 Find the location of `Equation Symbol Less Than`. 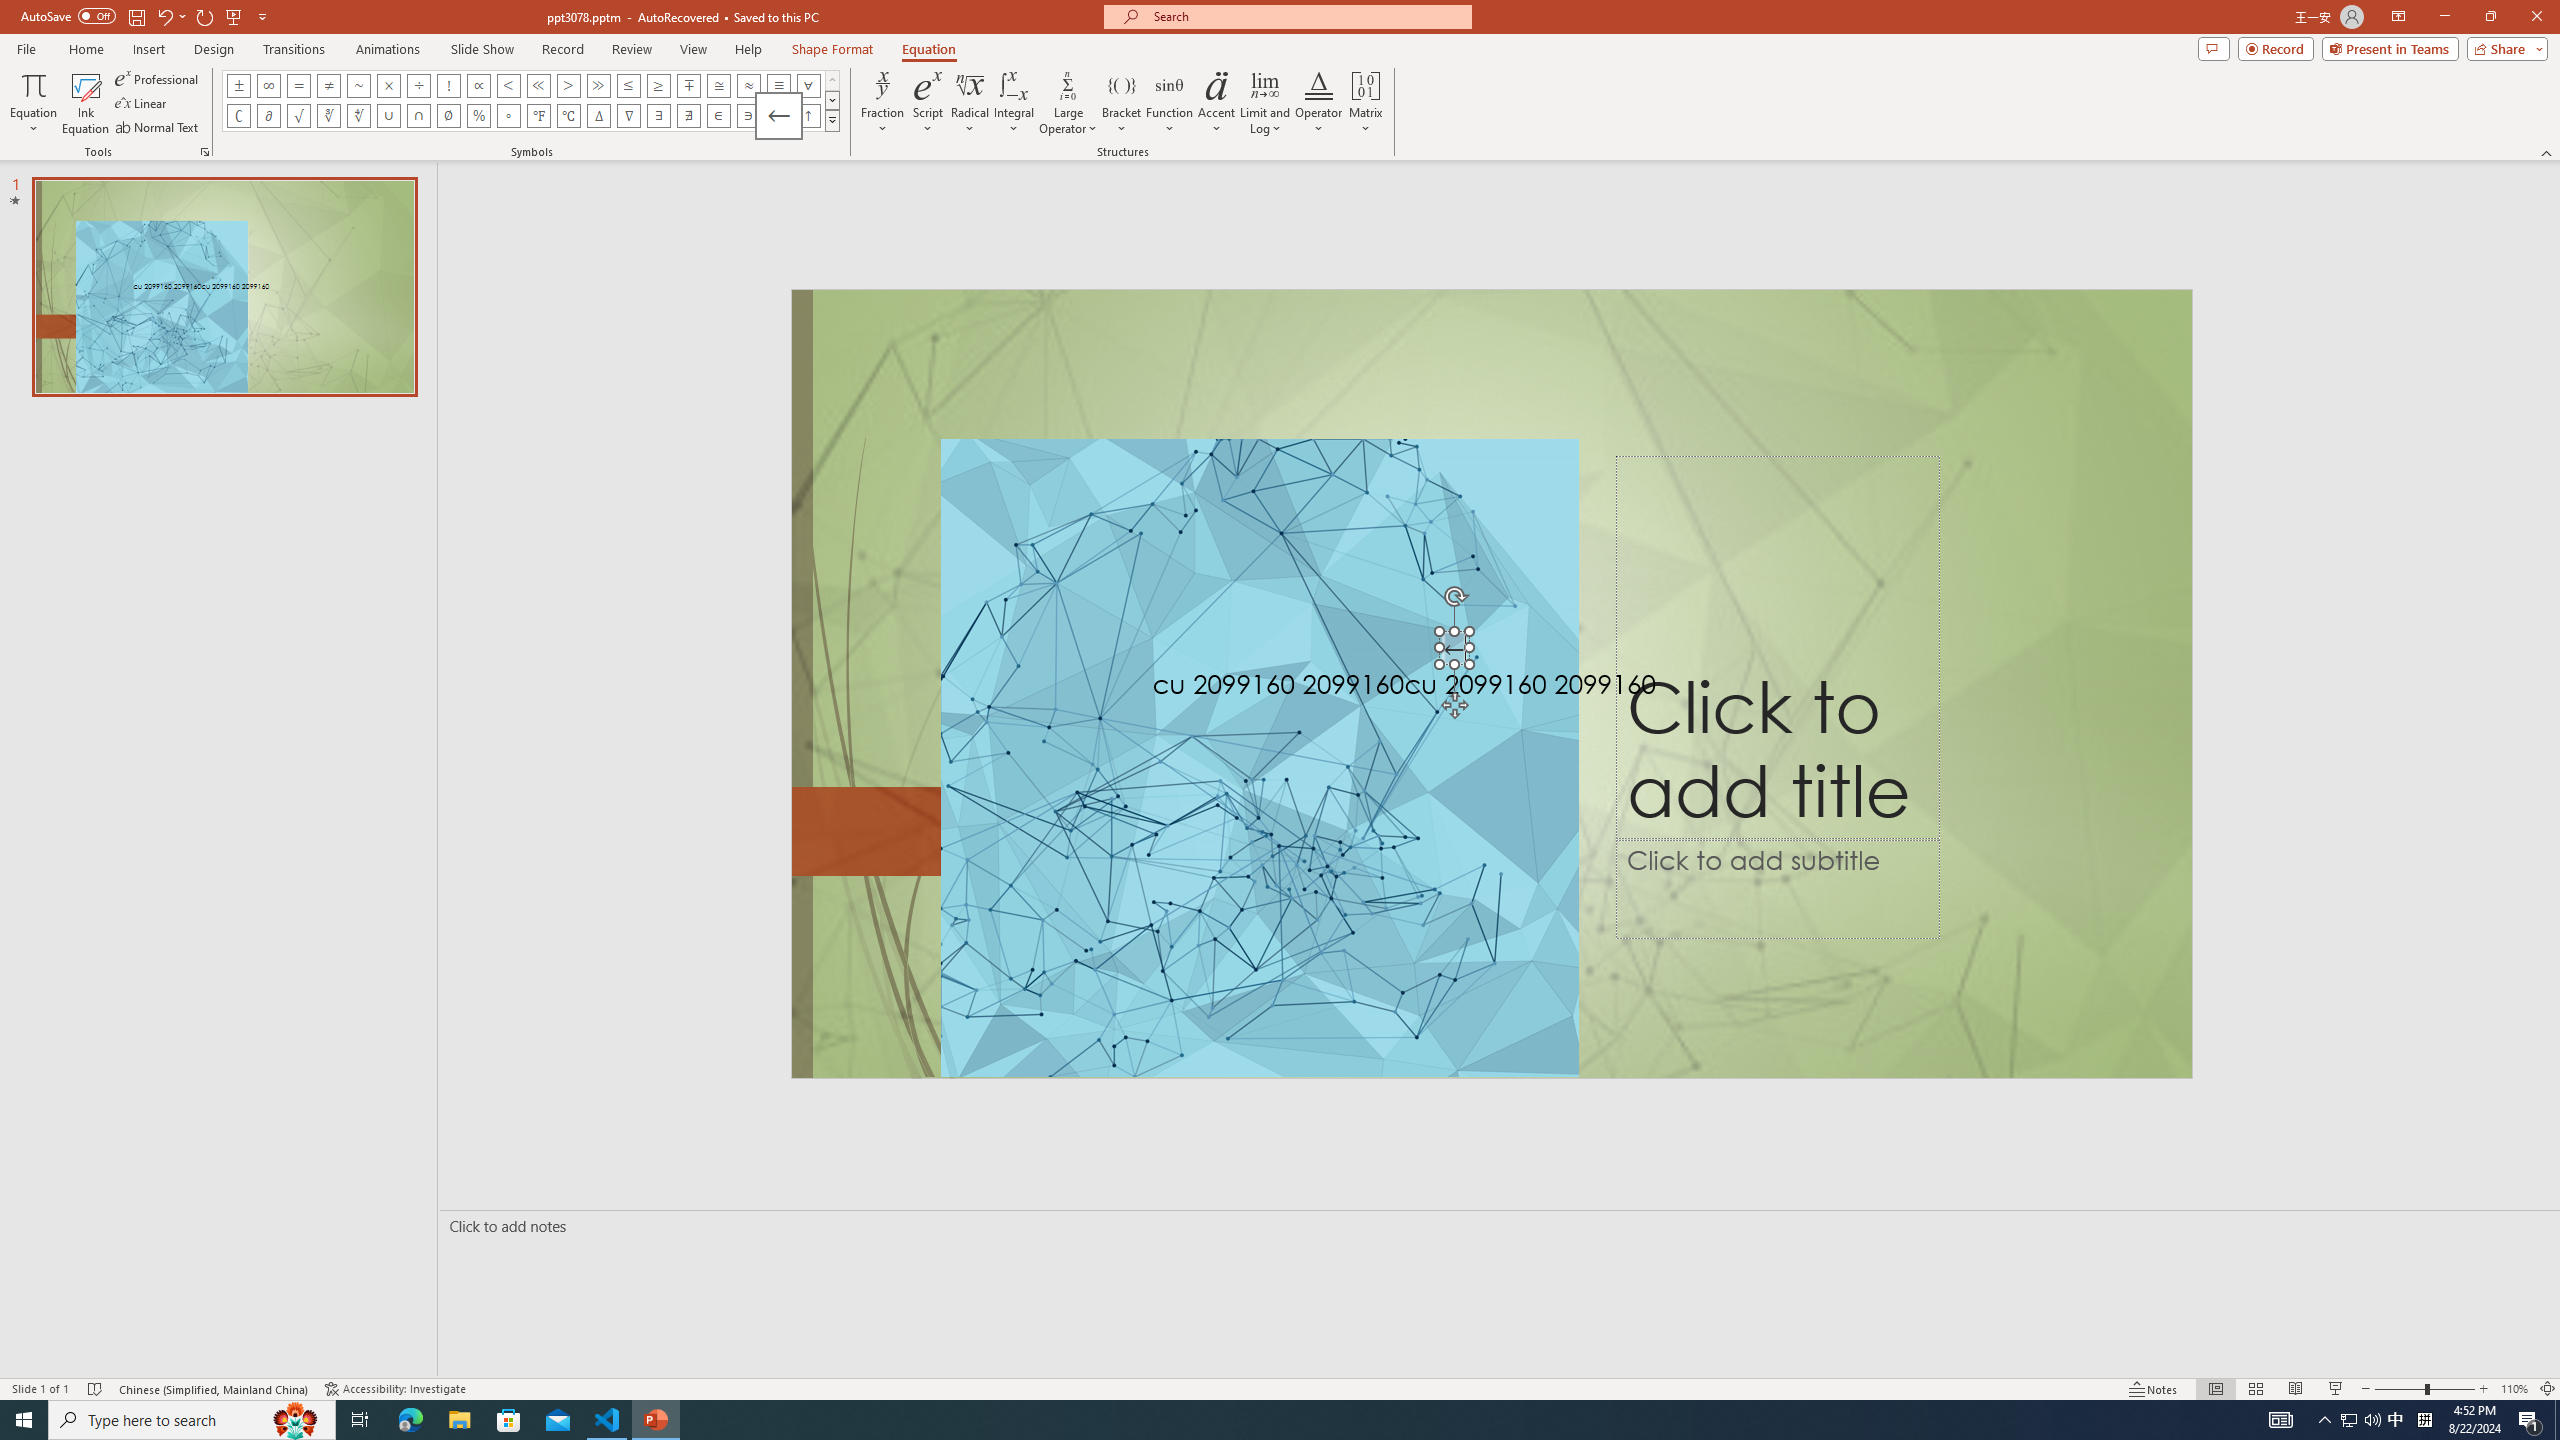

Equation Symbol Less Than is located at coordinates (509, 85).